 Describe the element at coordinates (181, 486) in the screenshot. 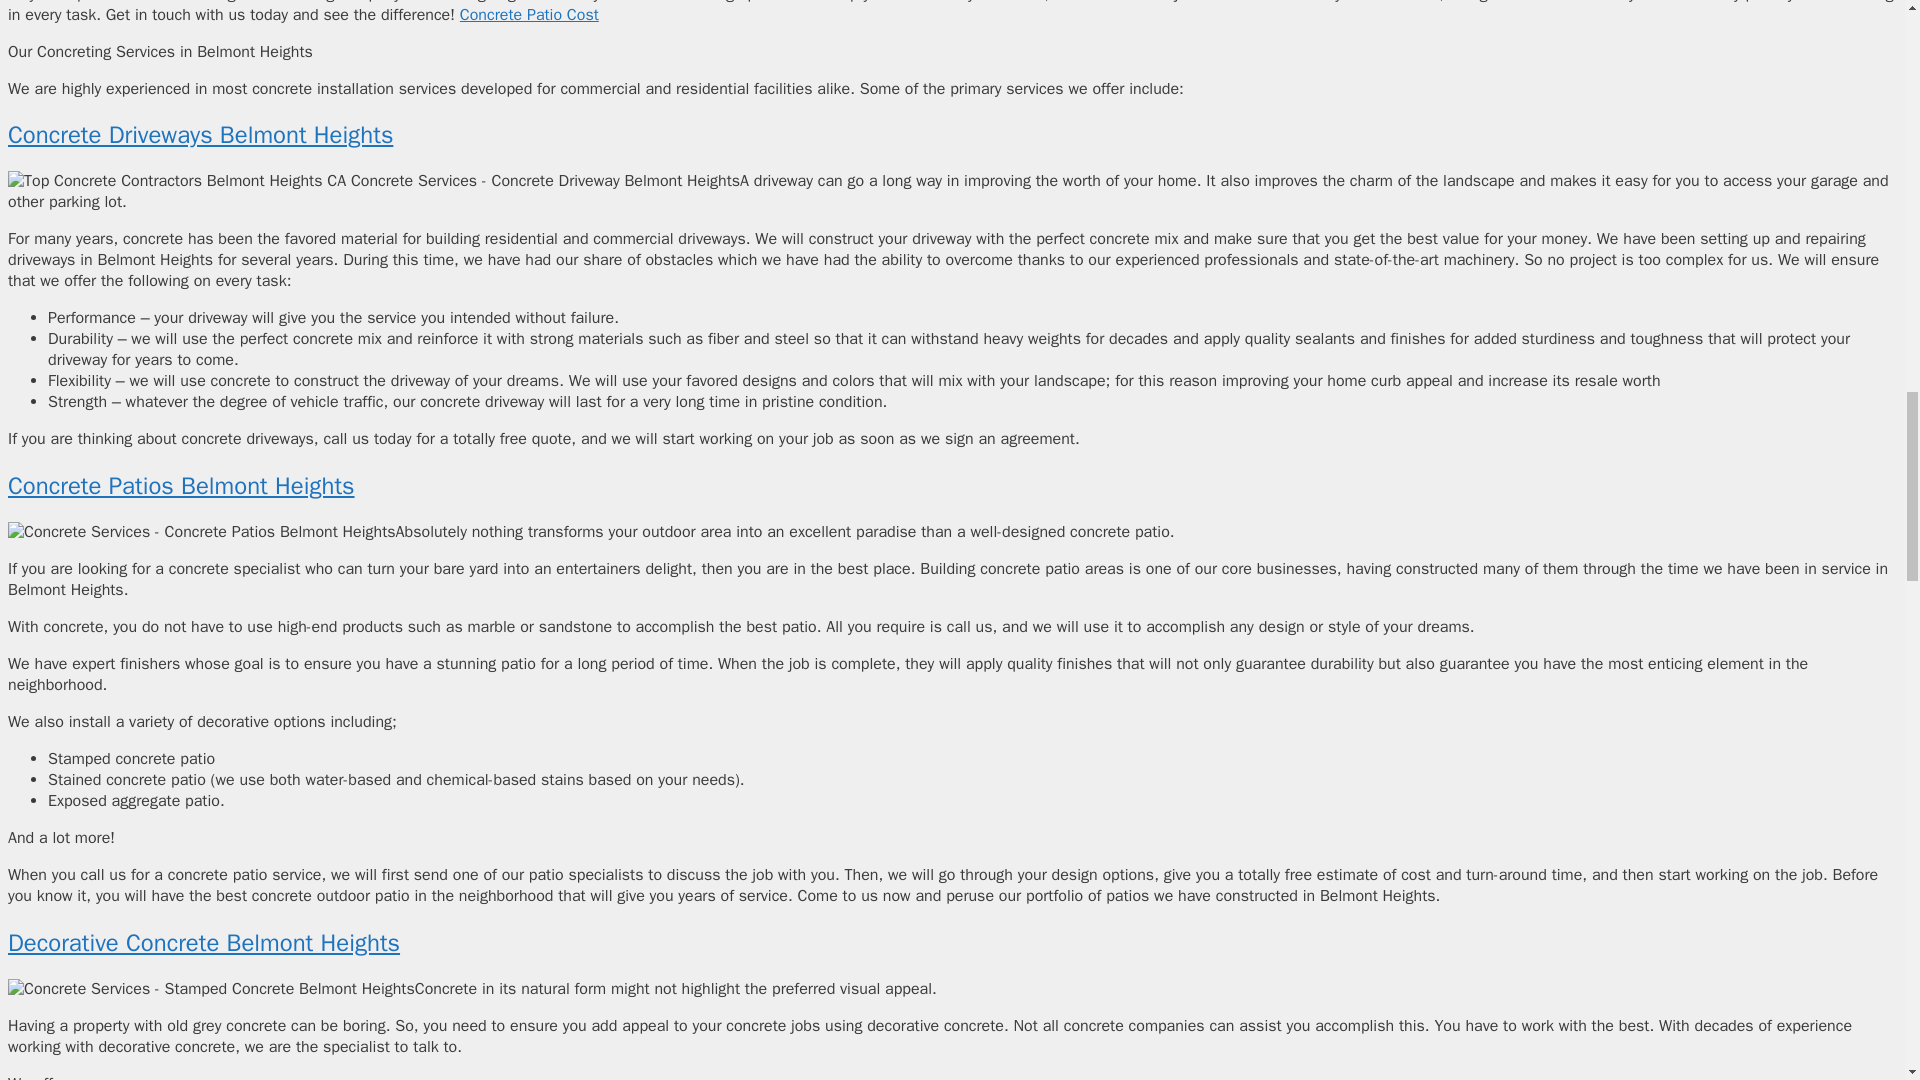

I see `Concrete Patios Belmont Heights` at that location.